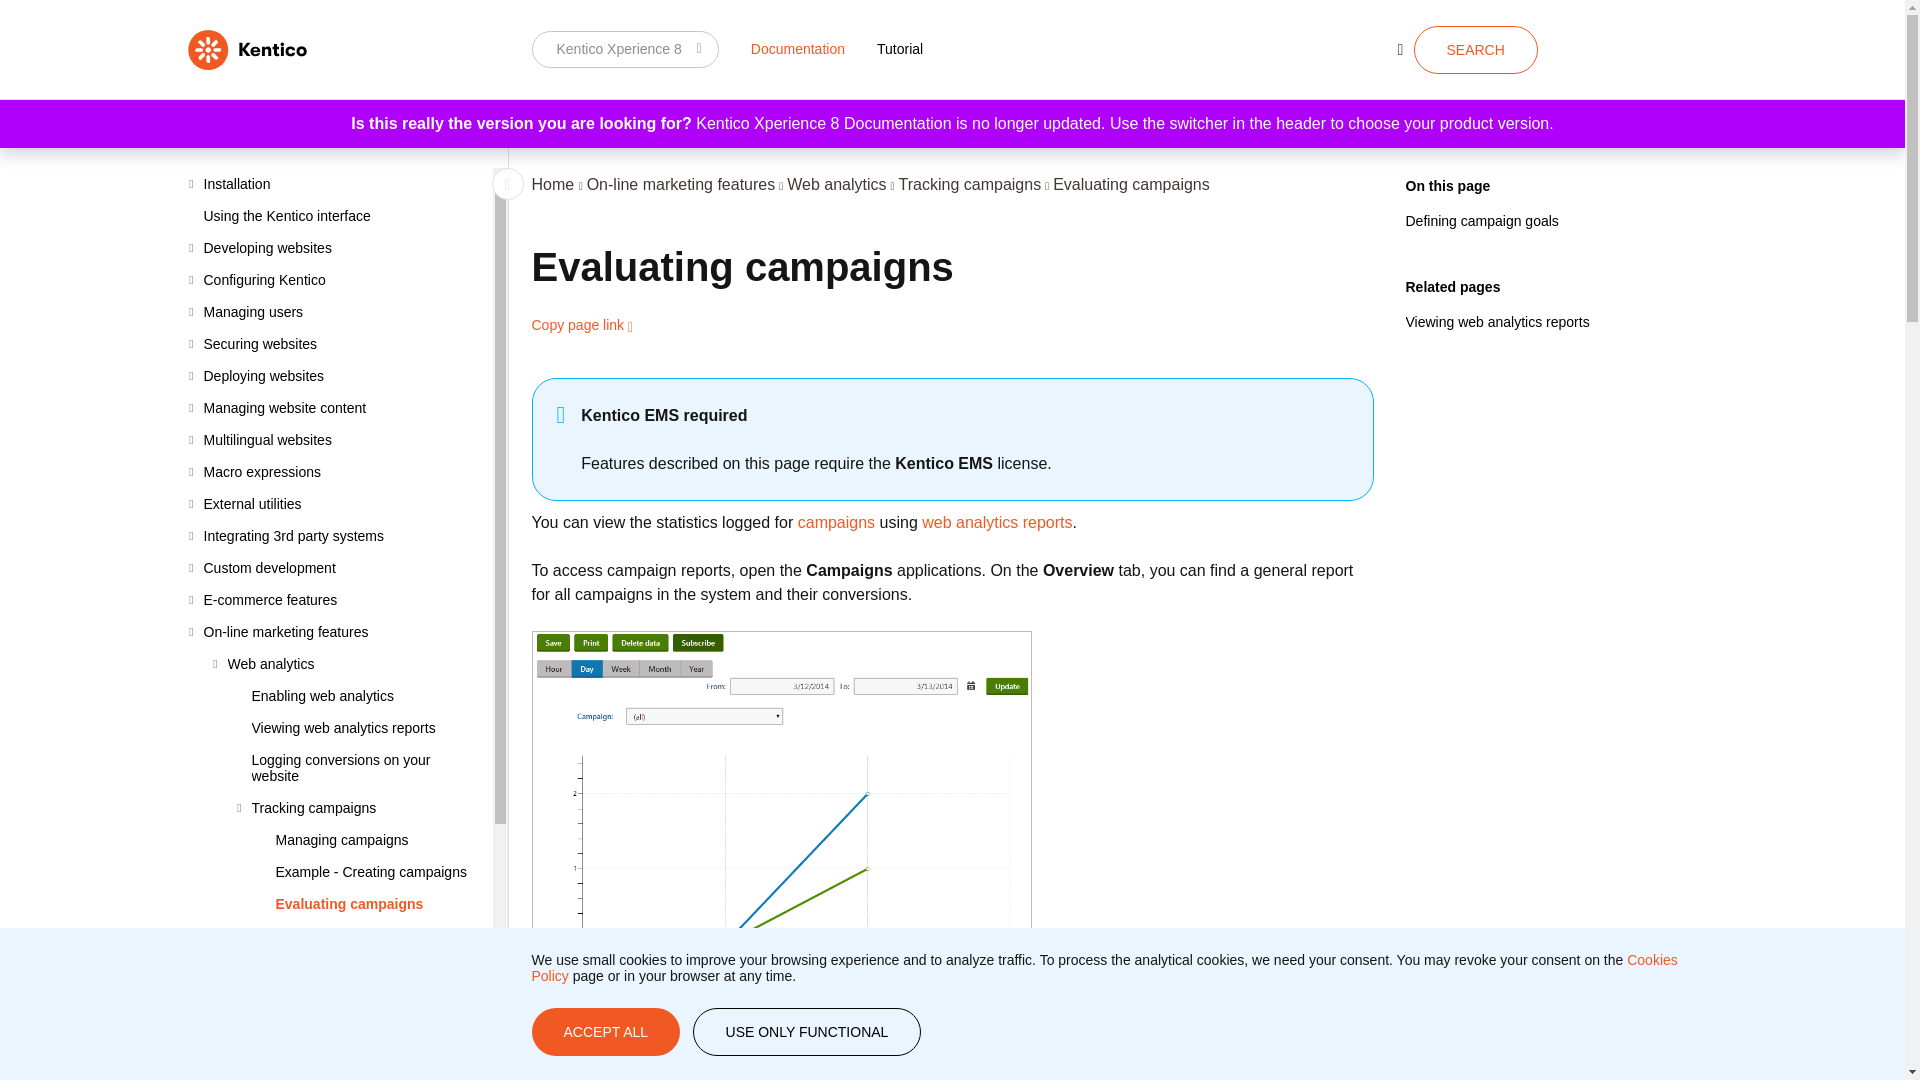 The width and height of the screenshot is (1920, 1080). I want to click on Documentation, so click(798, 48).